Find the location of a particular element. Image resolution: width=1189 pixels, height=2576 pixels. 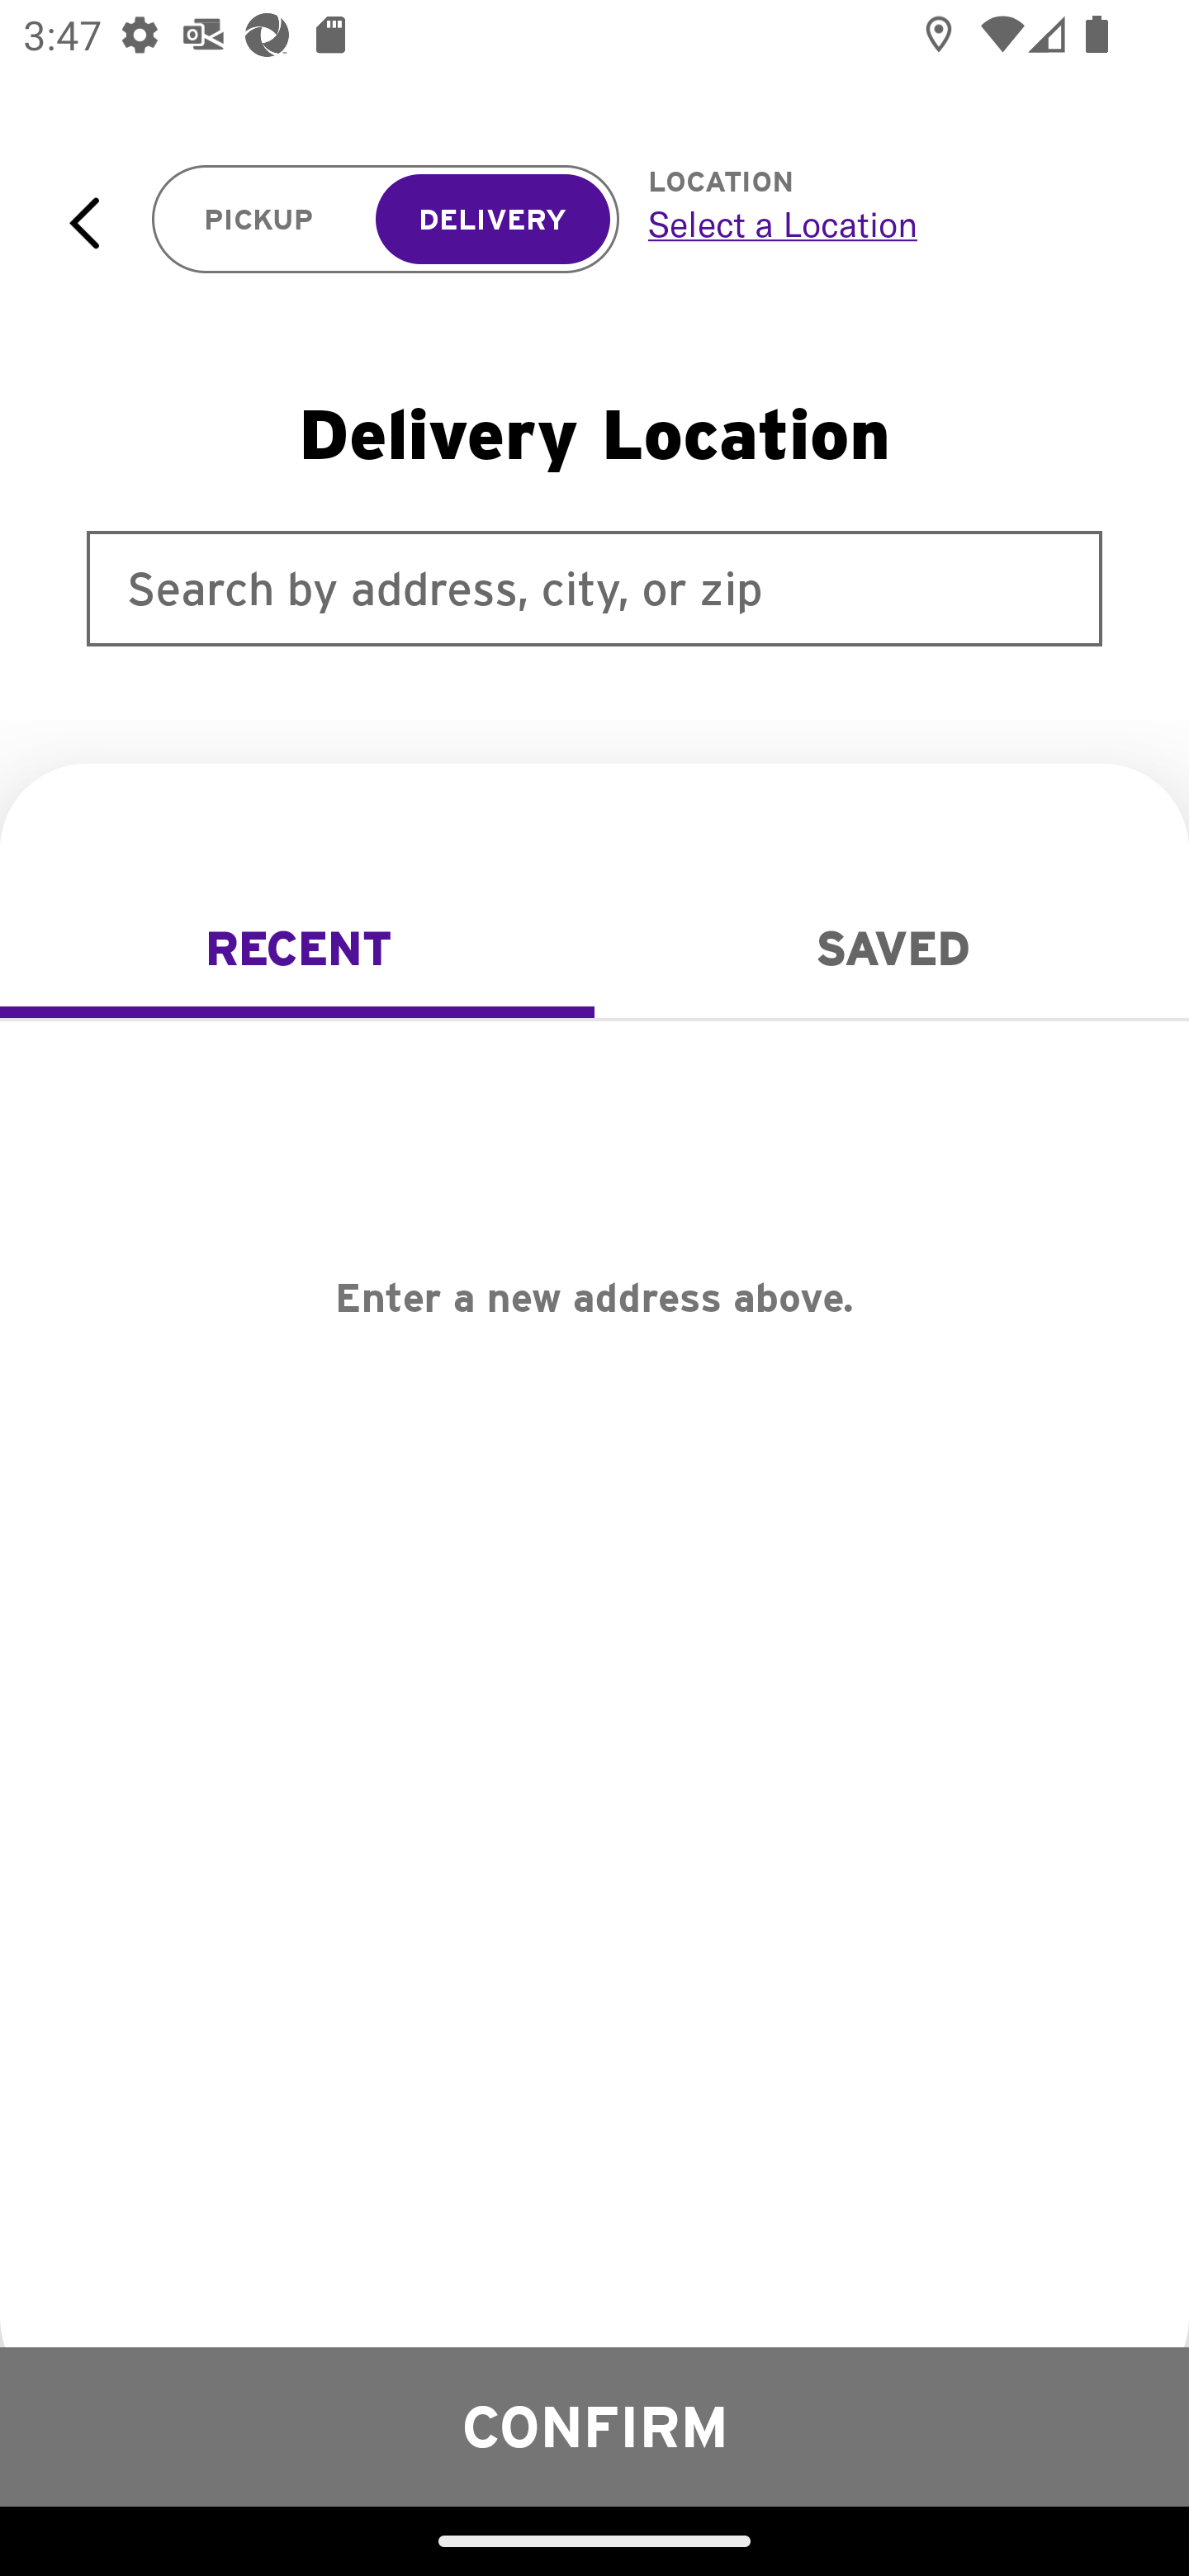

Saved SAVED is located at coordinates (892, 948).